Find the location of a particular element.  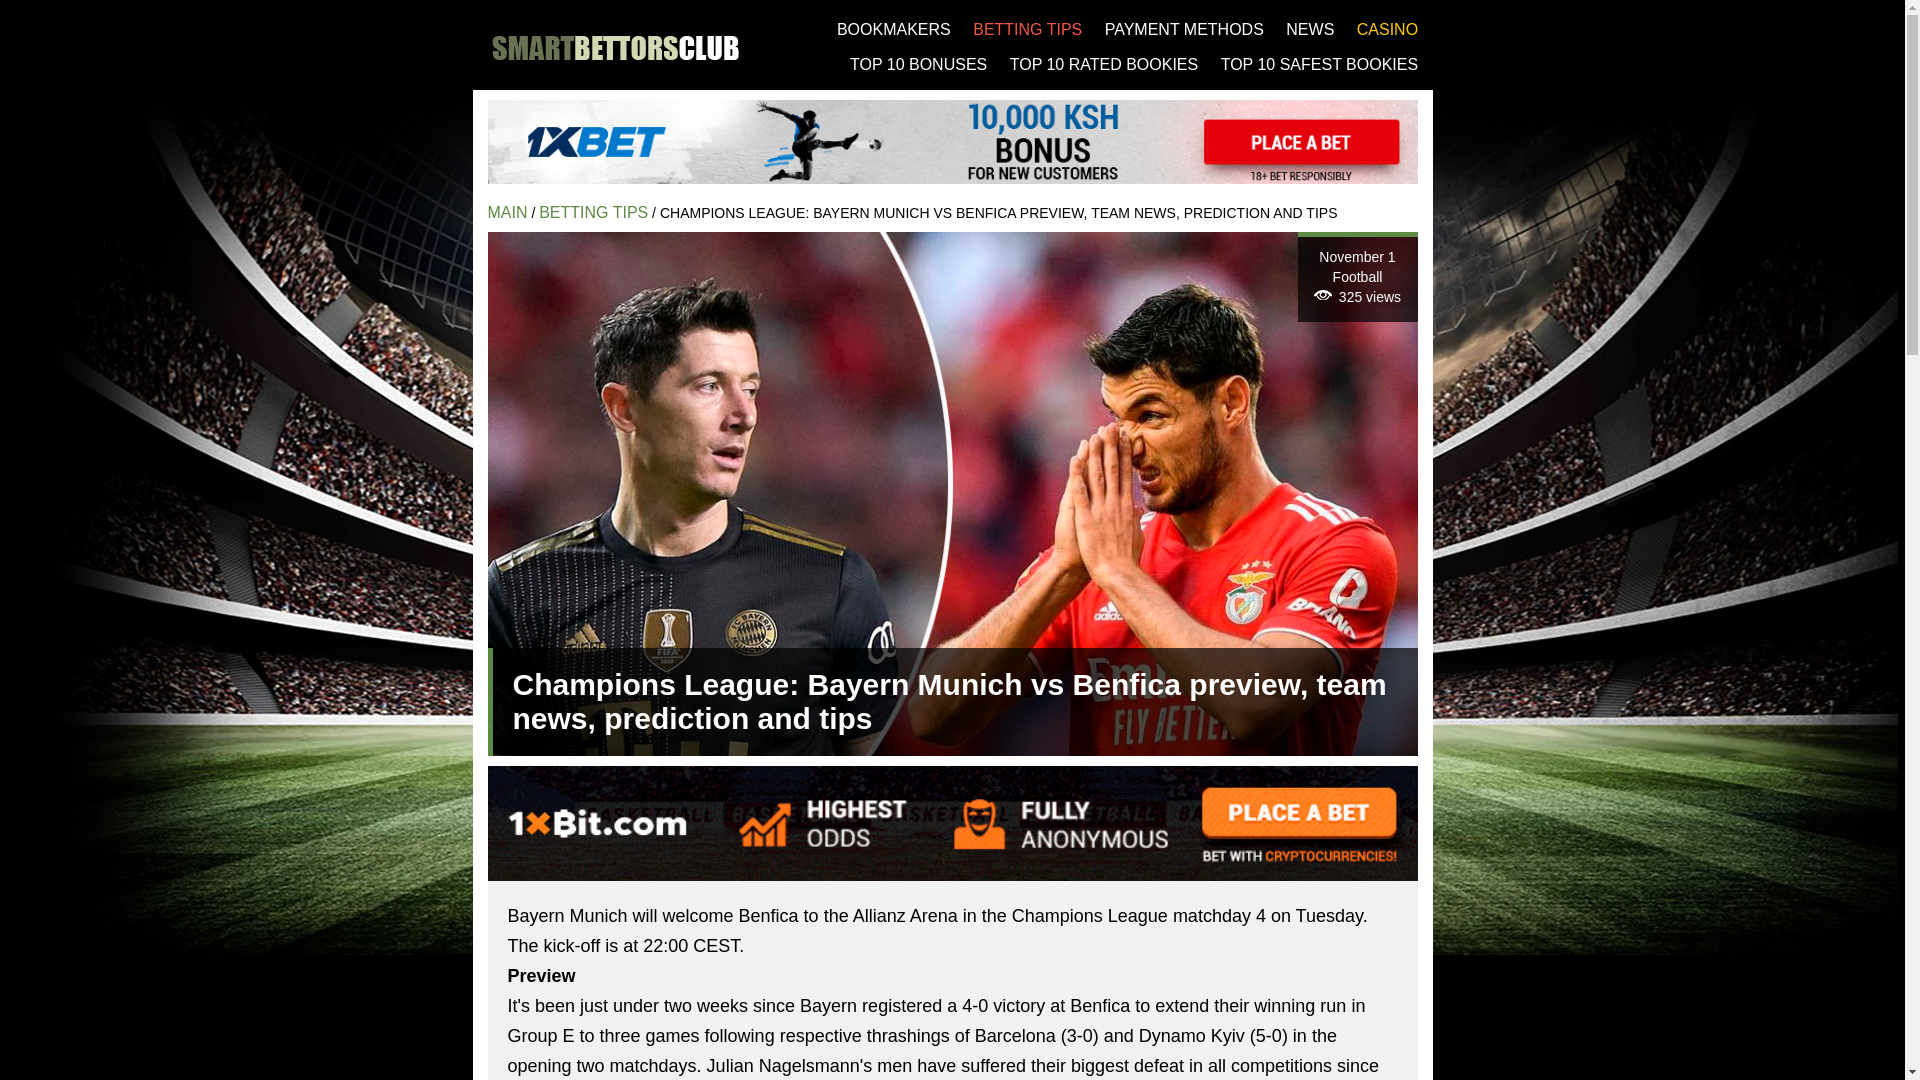

TOP 10 RATED BOOKIES is located at coordinates (1104, 64).